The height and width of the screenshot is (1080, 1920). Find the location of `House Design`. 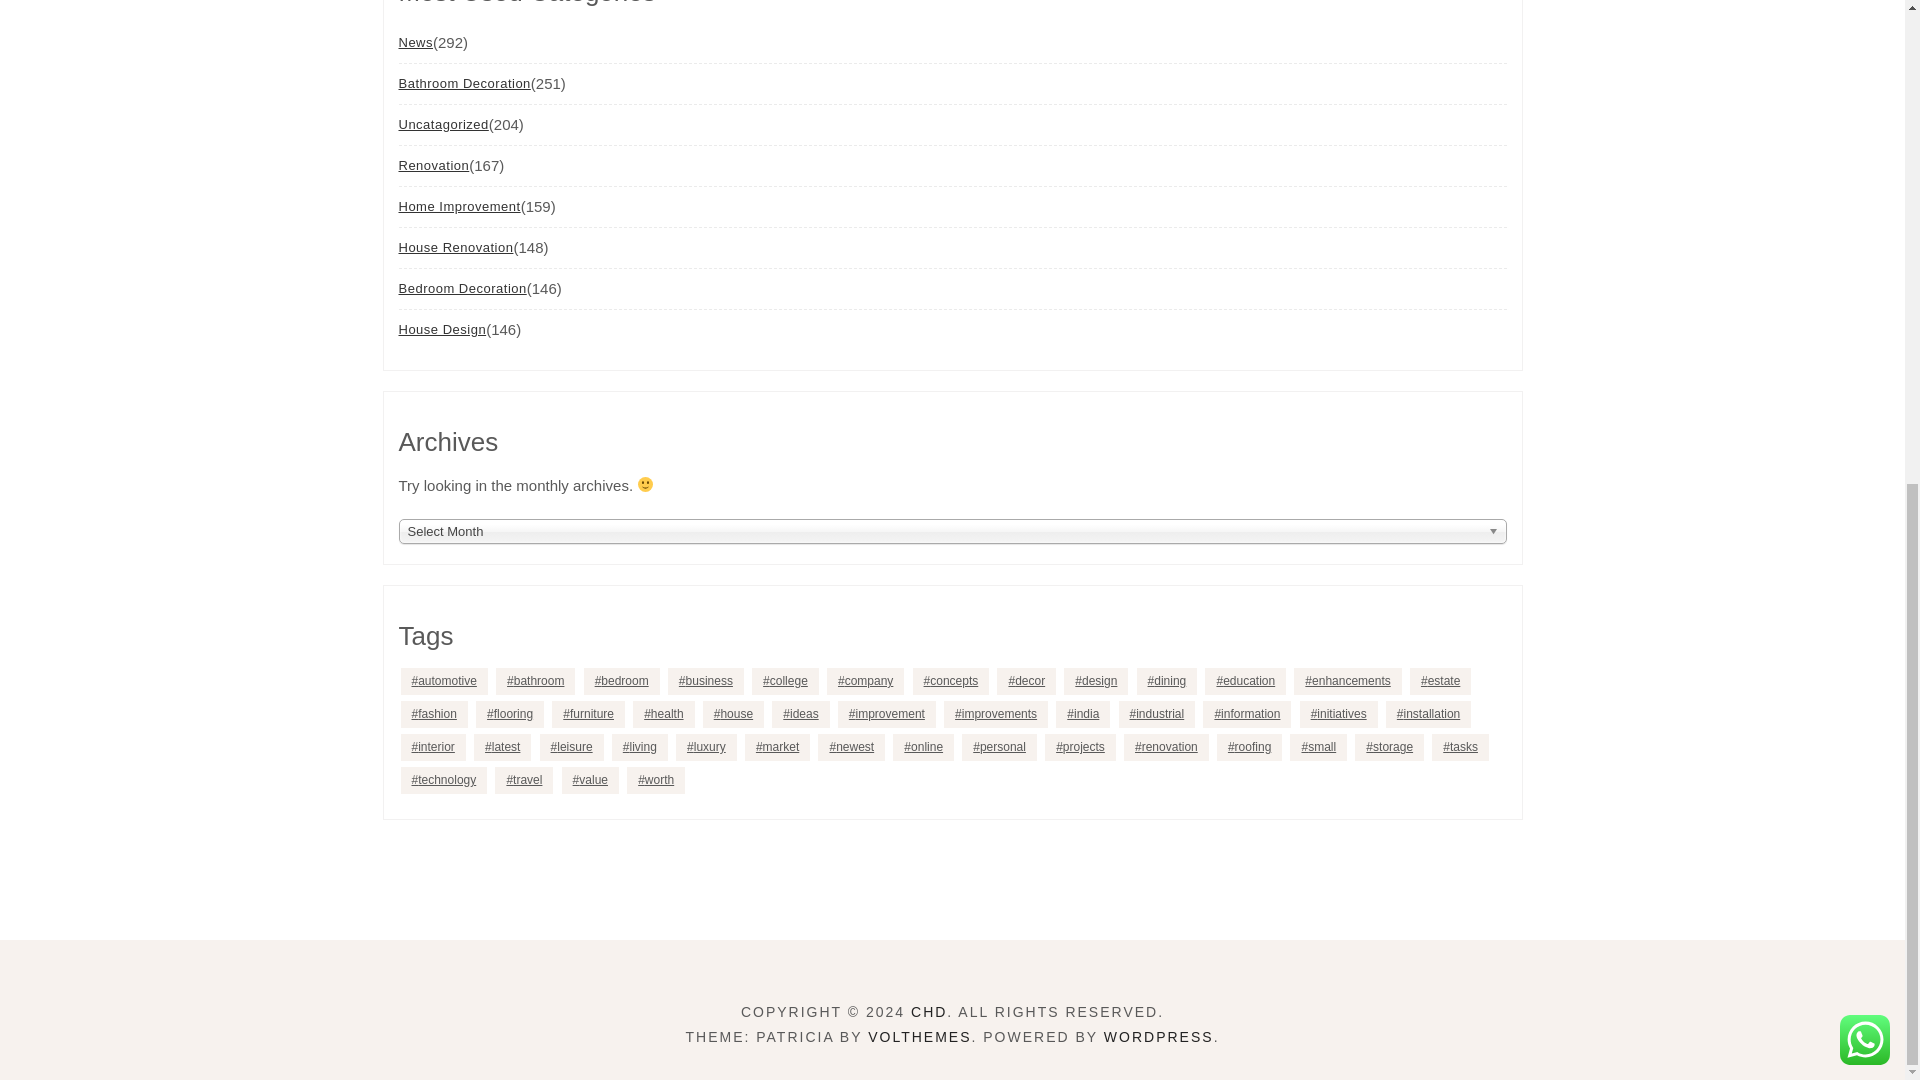

House Design is located at coordinates (441, 328).